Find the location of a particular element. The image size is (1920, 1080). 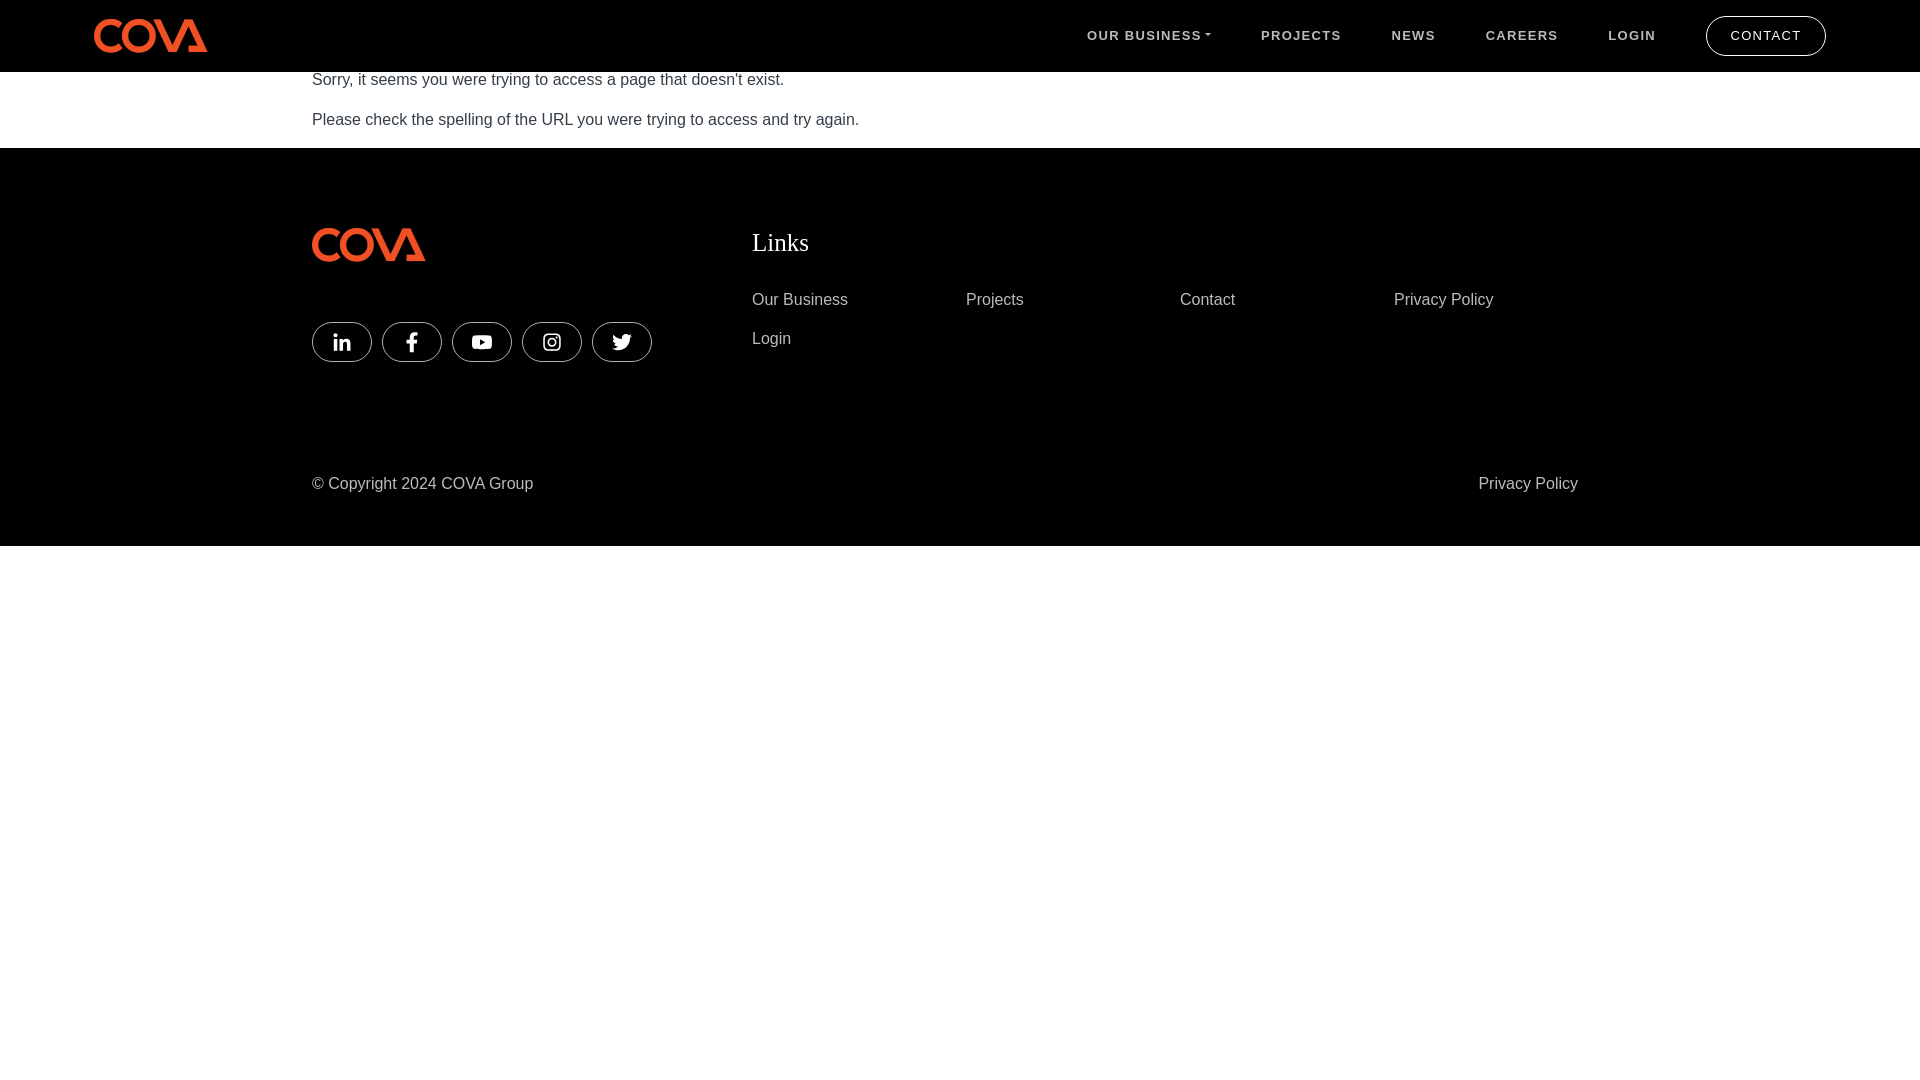

CONTACT is located at coordinates (1766, 36).